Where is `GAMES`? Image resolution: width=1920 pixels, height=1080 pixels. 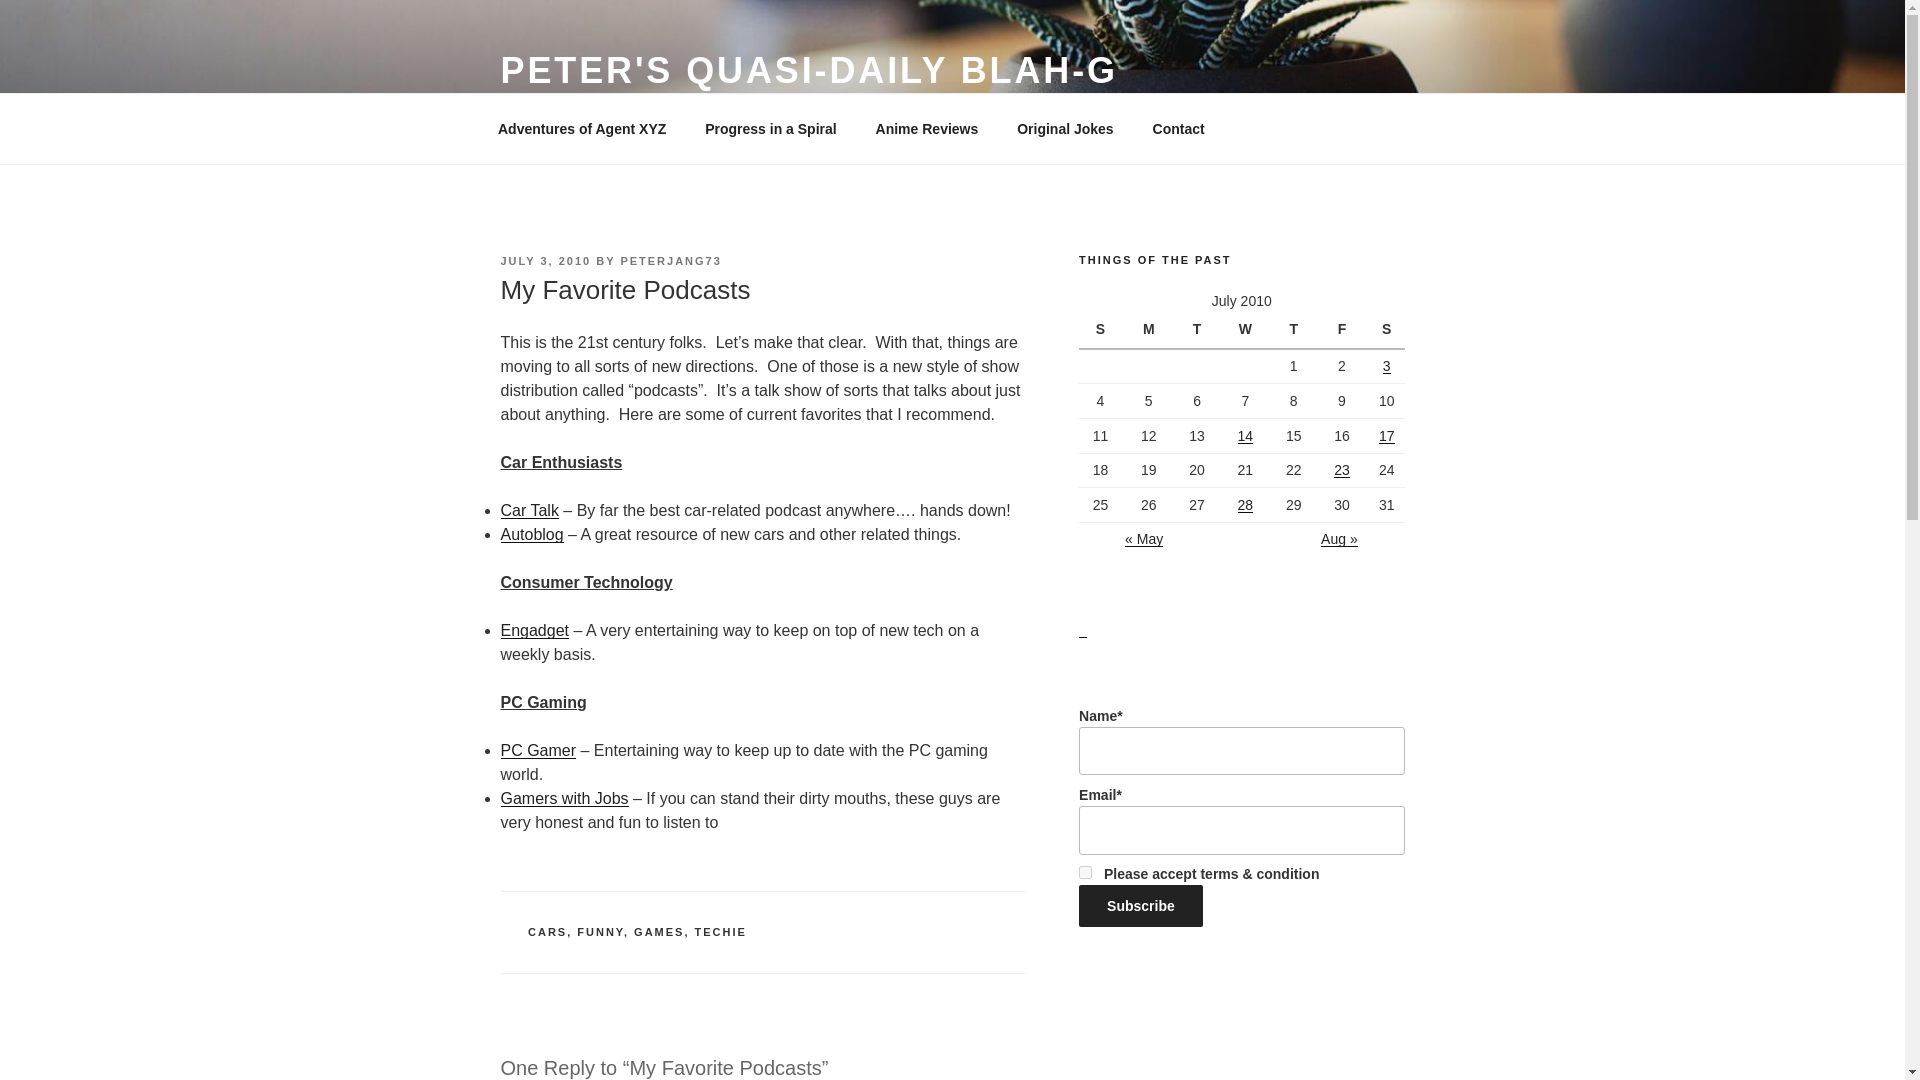
GAMES is located at coordinates (658, 932).